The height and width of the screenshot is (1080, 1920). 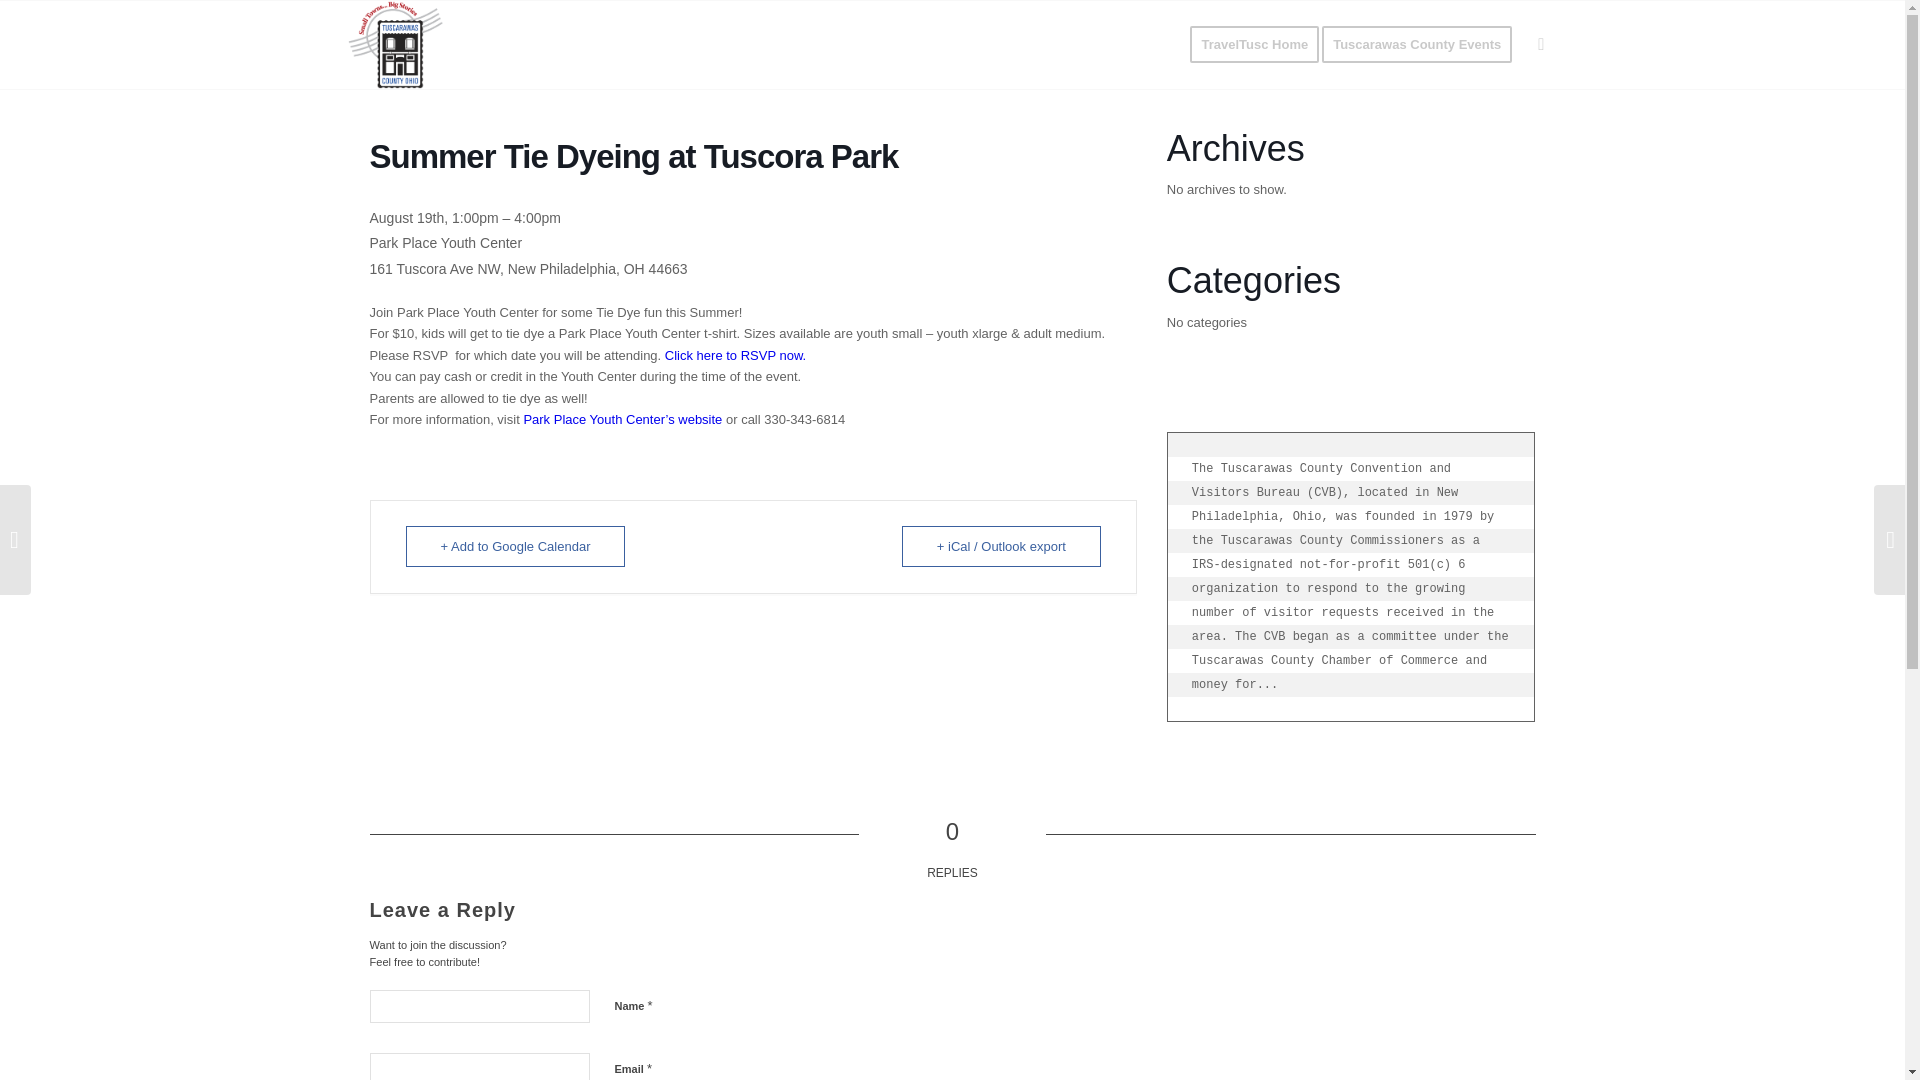 I want to click on cvbmain, so click(x=396, y=44).